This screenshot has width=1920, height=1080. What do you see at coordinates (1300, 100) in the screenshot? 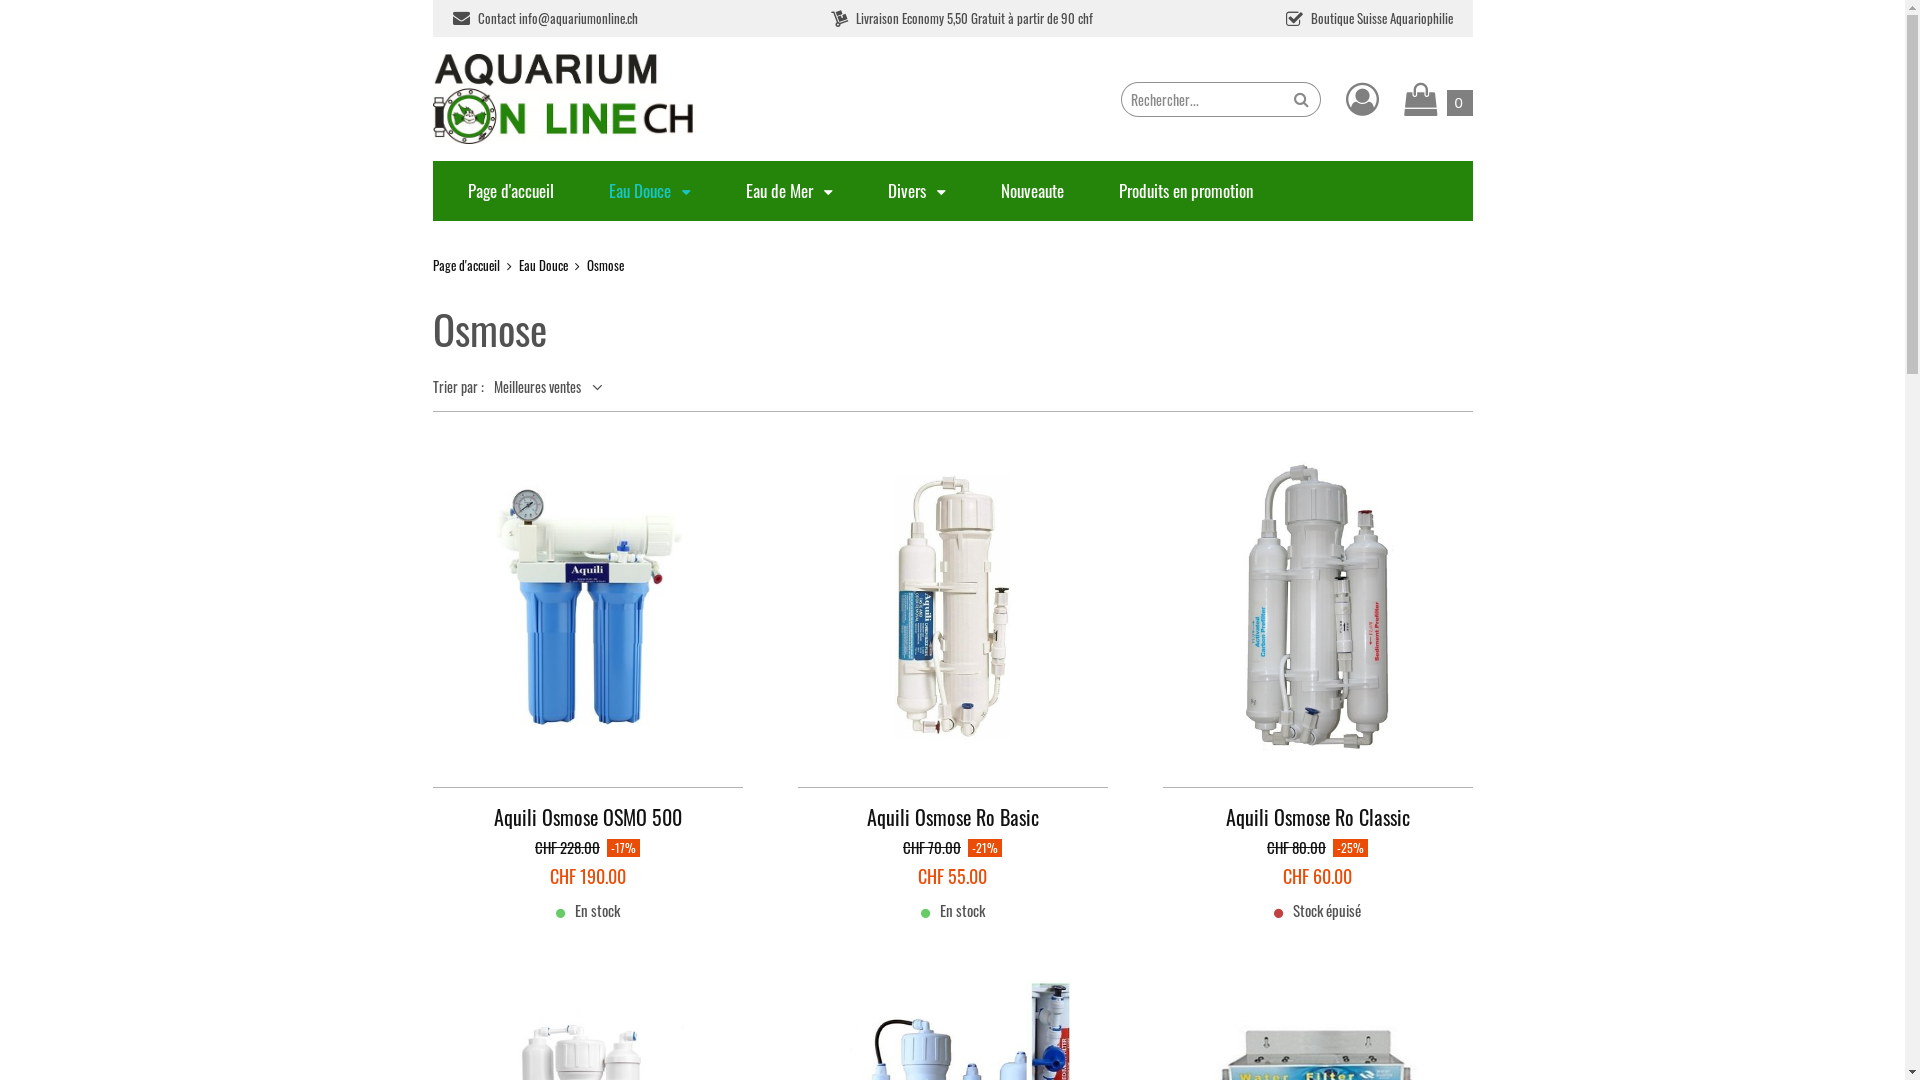
I see `Rechercher` at bounding box center [1300, 100].